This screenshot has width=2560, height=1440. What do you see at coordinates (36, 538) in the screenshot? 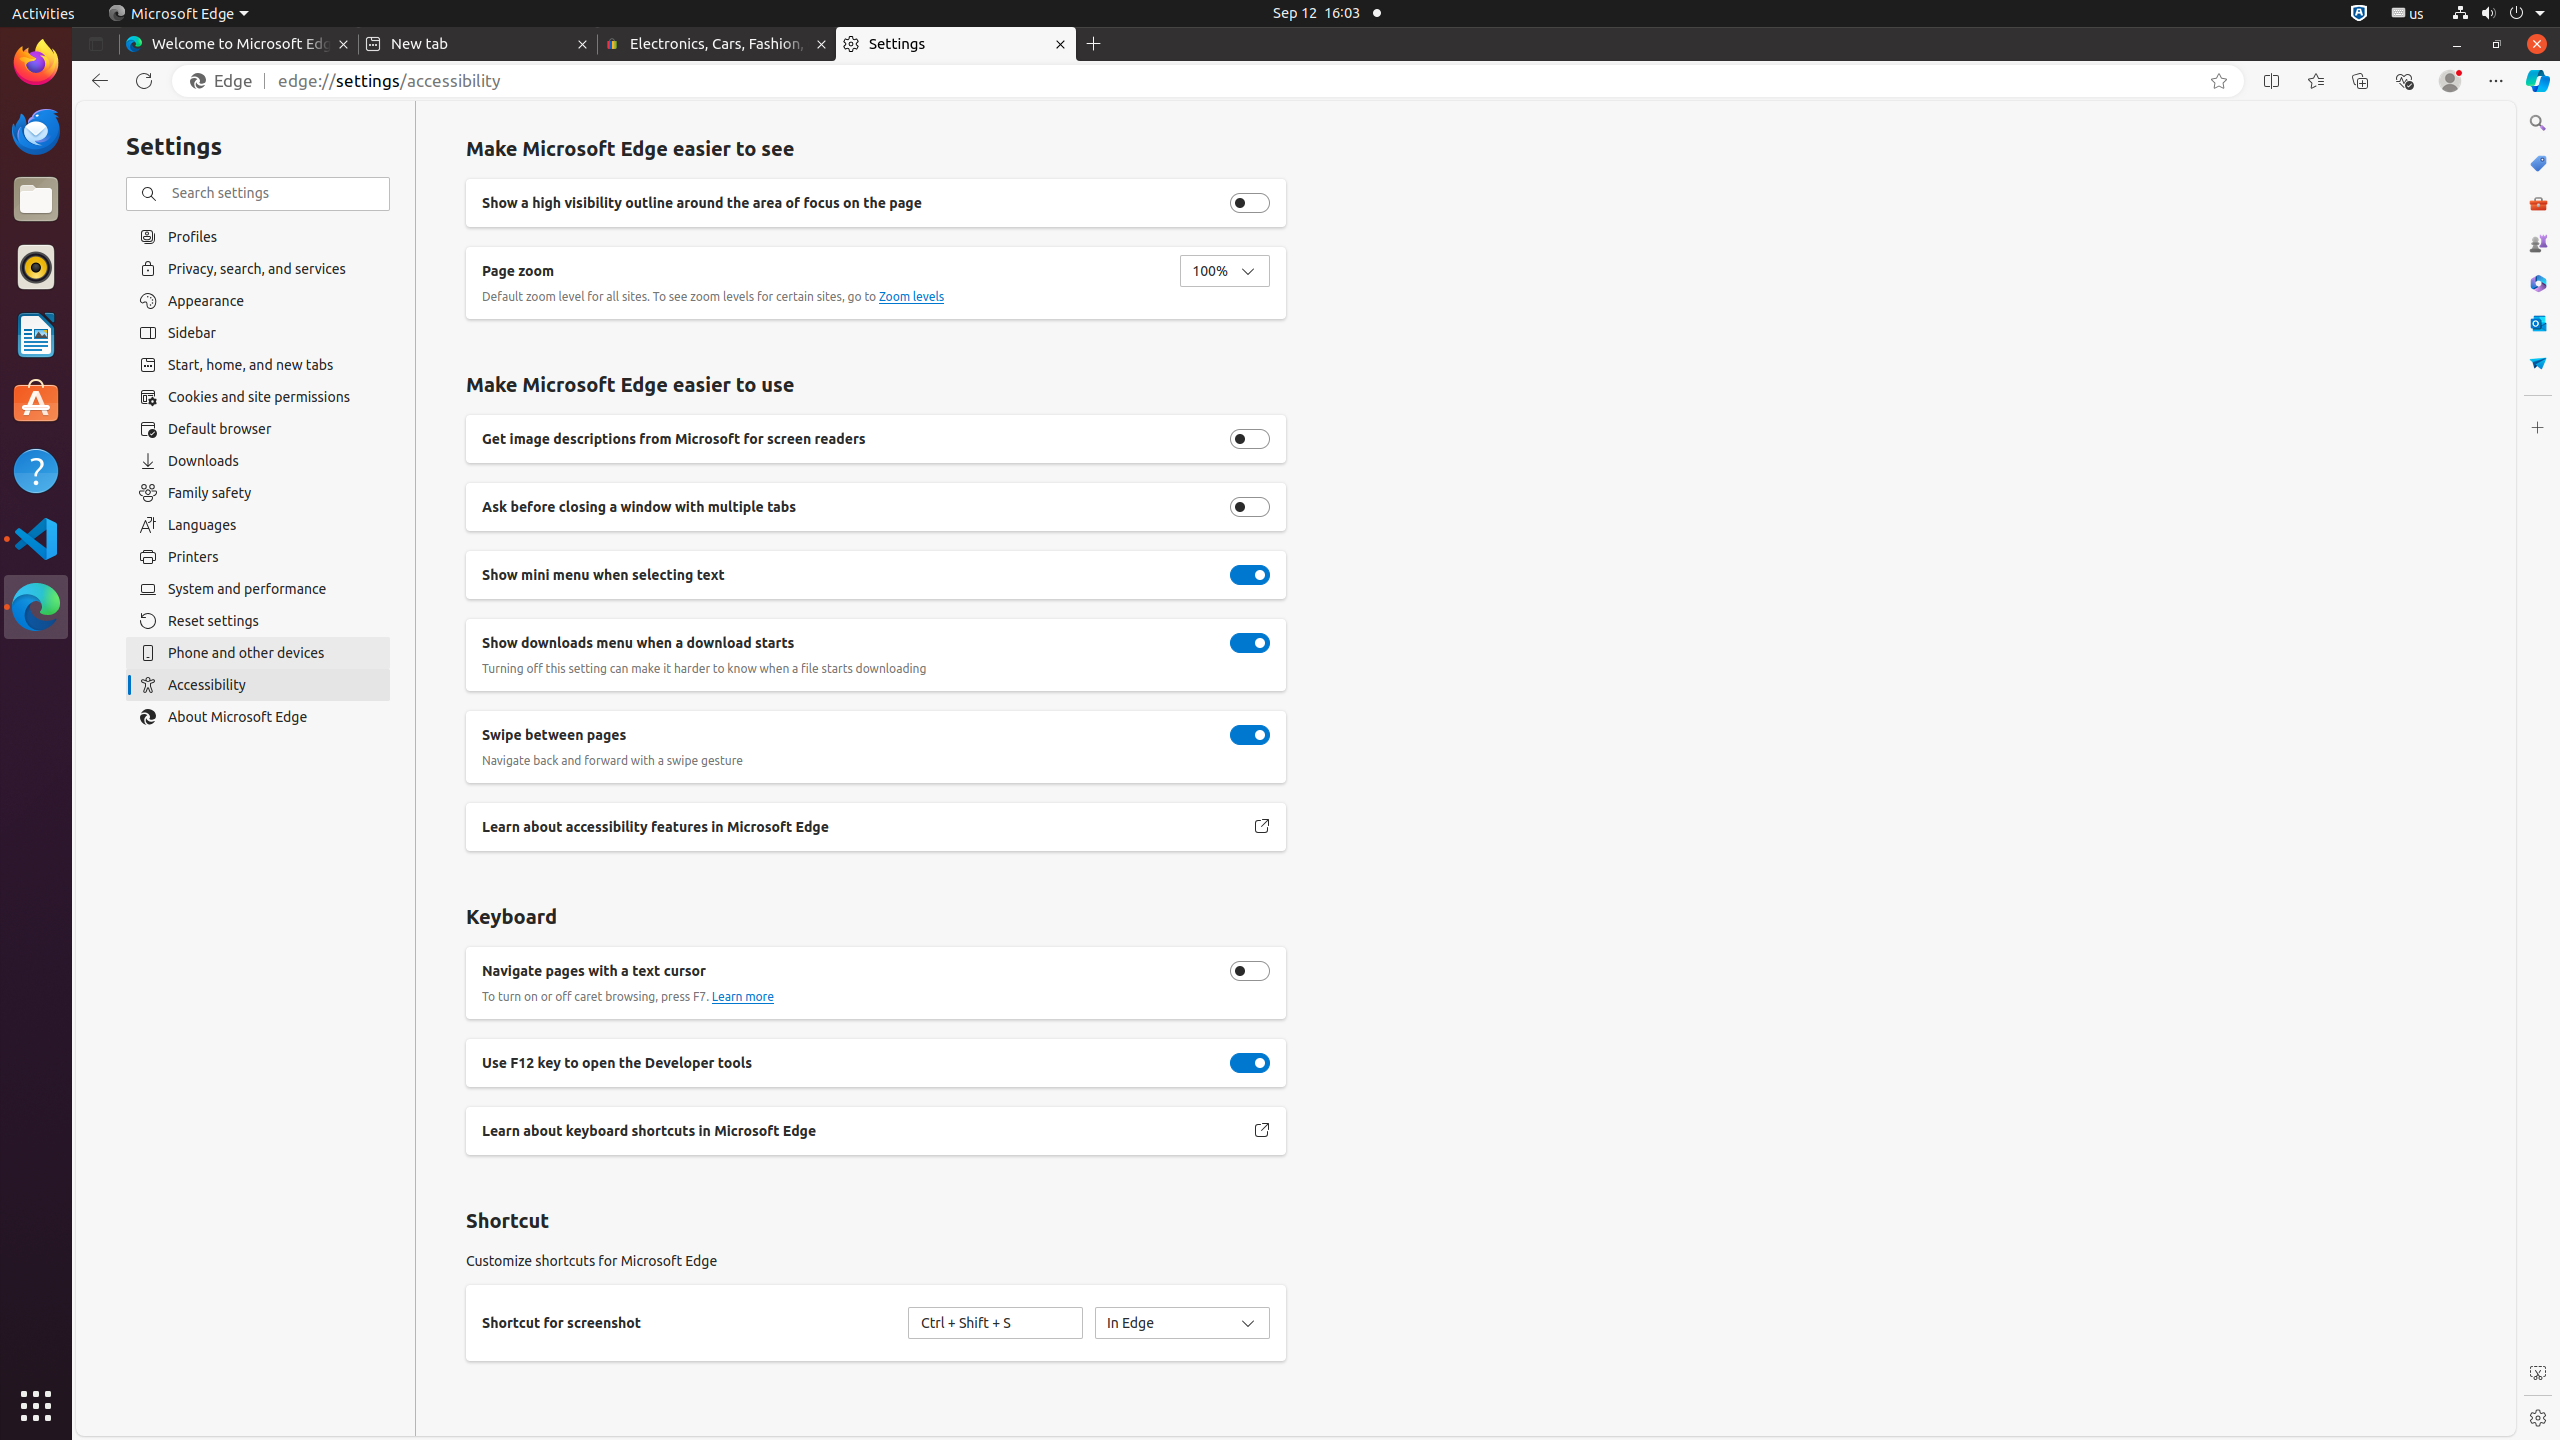
I see `Visual Studio Code` at bounding box center [36, 538].